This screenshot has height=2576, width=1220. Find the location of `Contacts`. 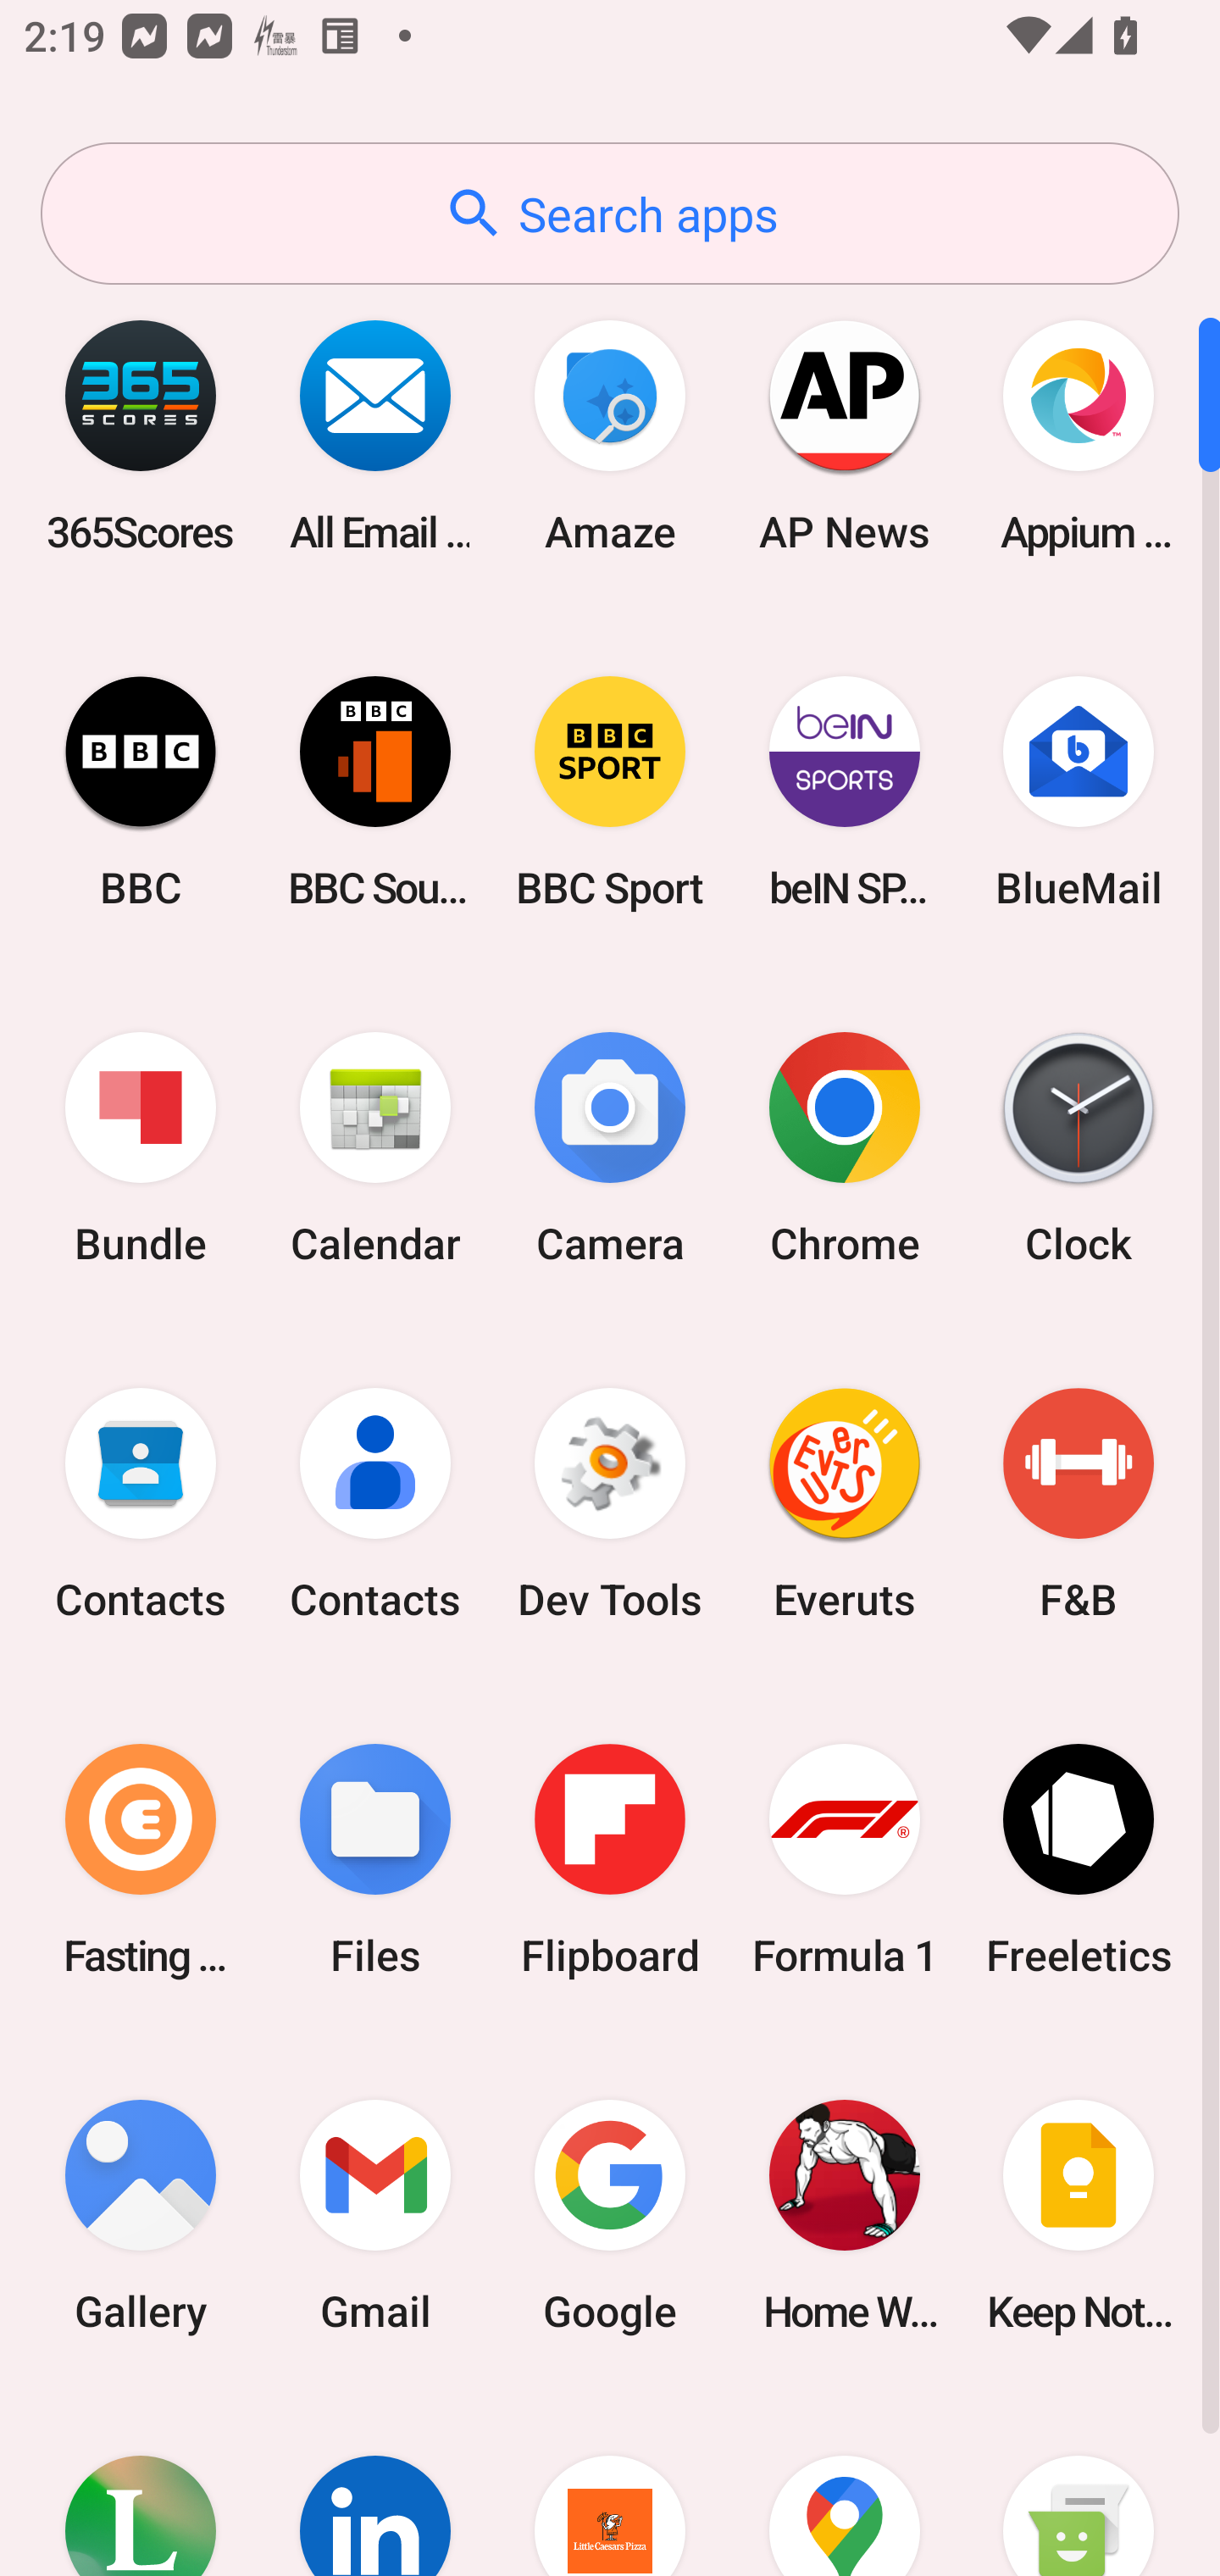

Contacts is located at coordinates (375, 1504).